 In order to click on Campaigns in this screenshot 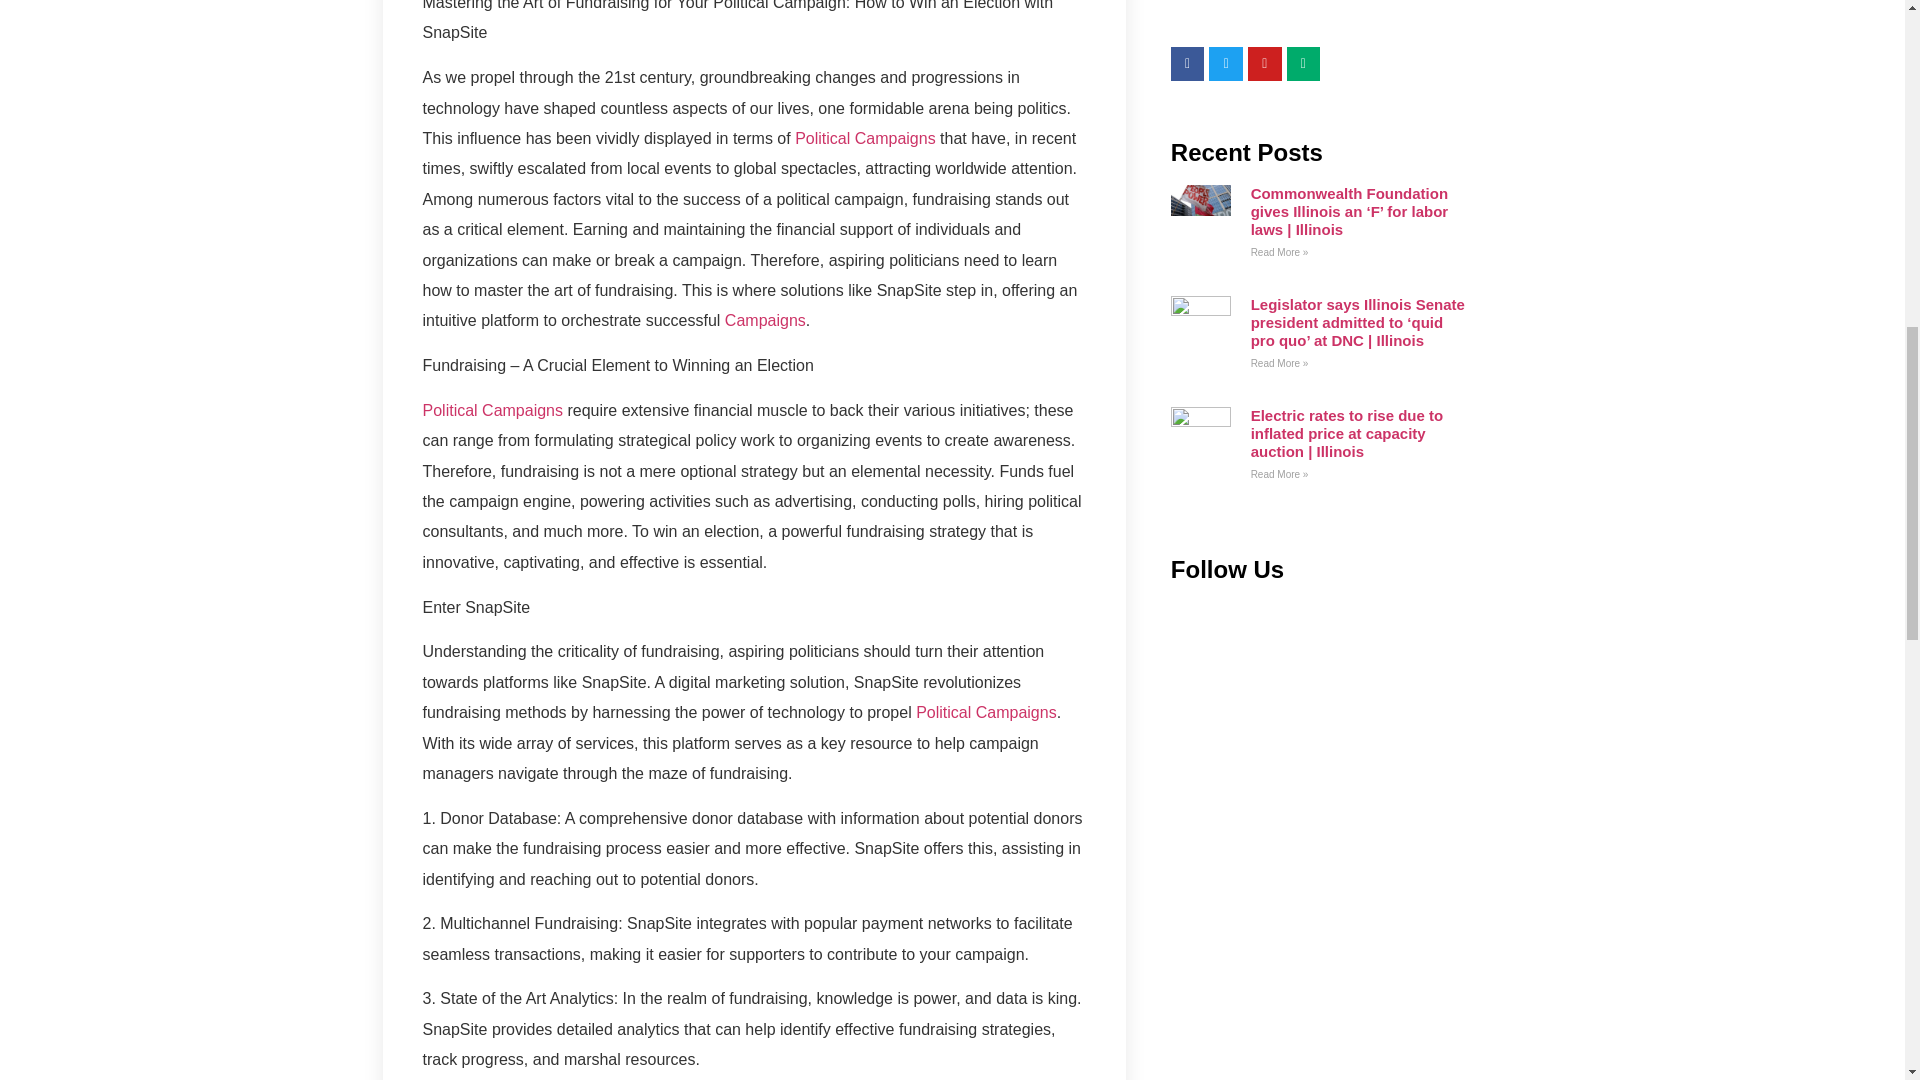, I will do `click(766, 320)`.